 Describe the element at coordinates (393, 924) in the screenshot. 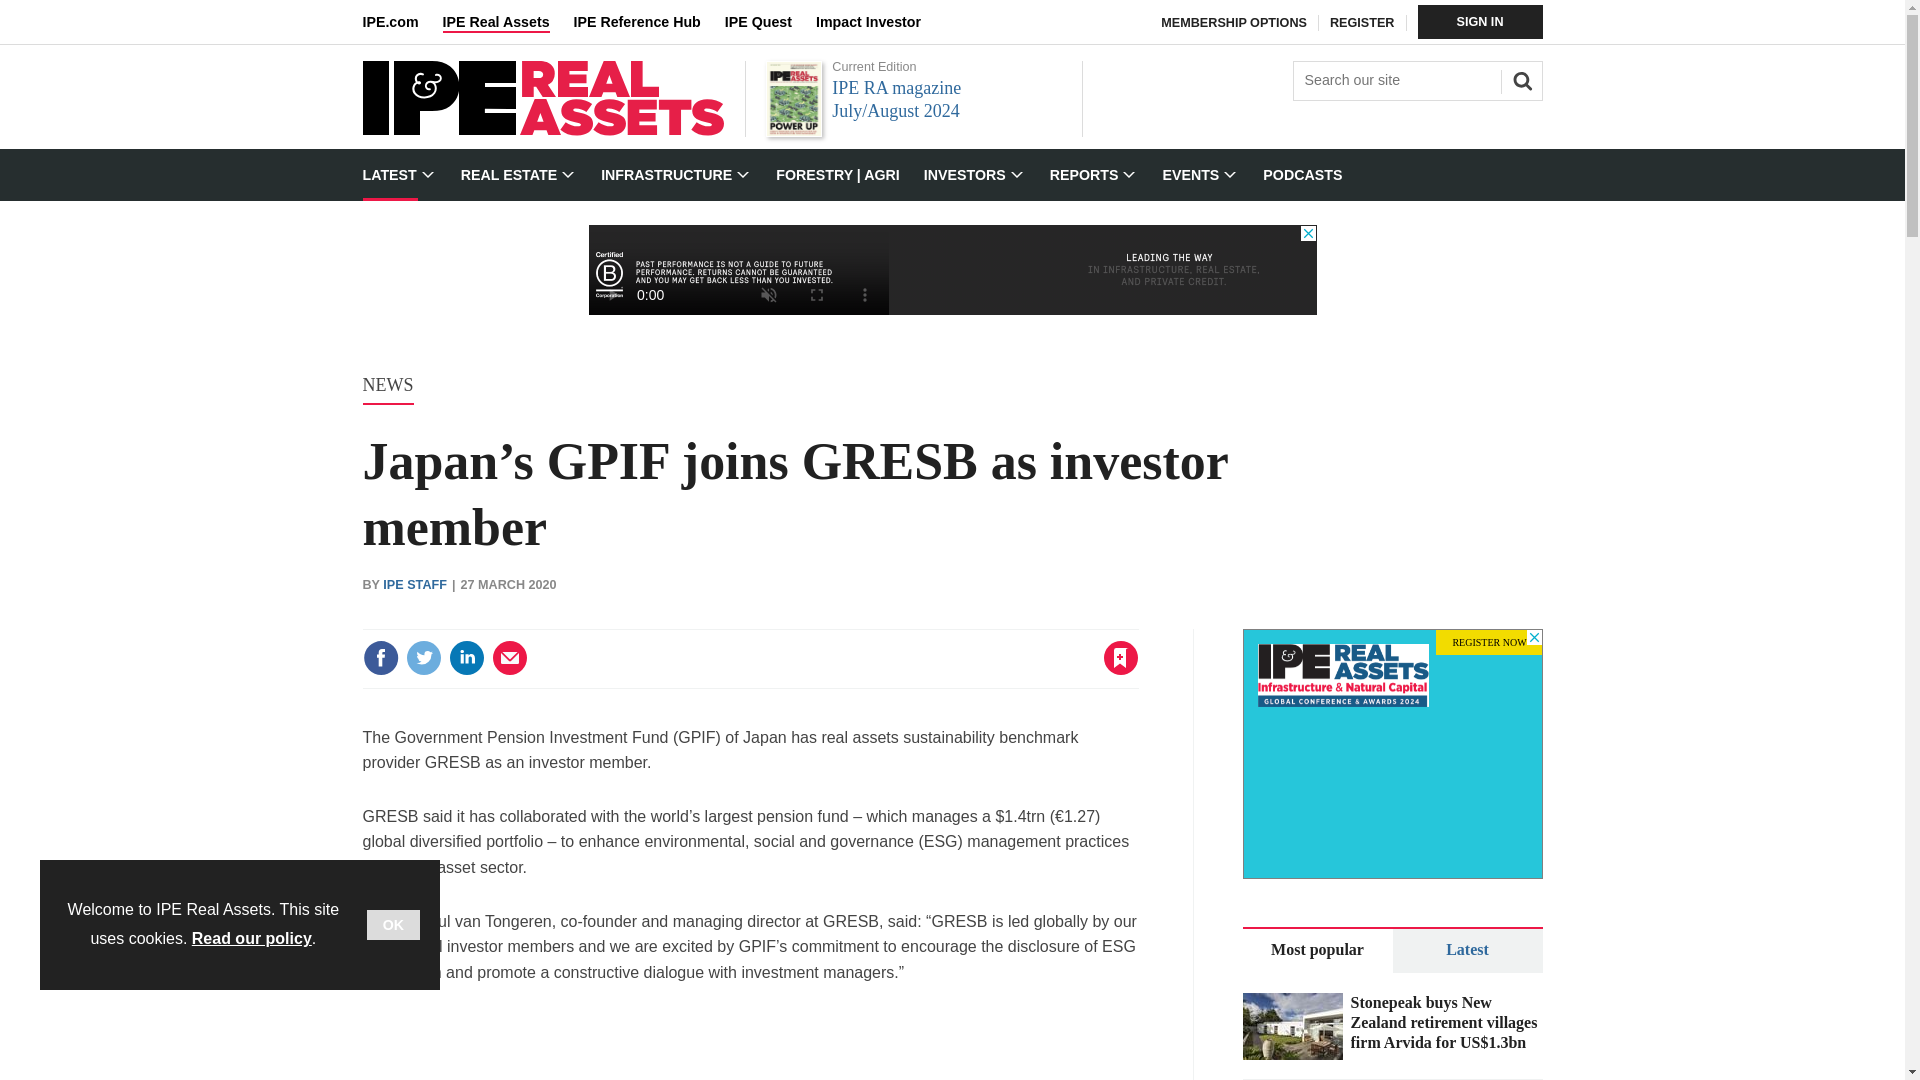

I see `OK` at that location.